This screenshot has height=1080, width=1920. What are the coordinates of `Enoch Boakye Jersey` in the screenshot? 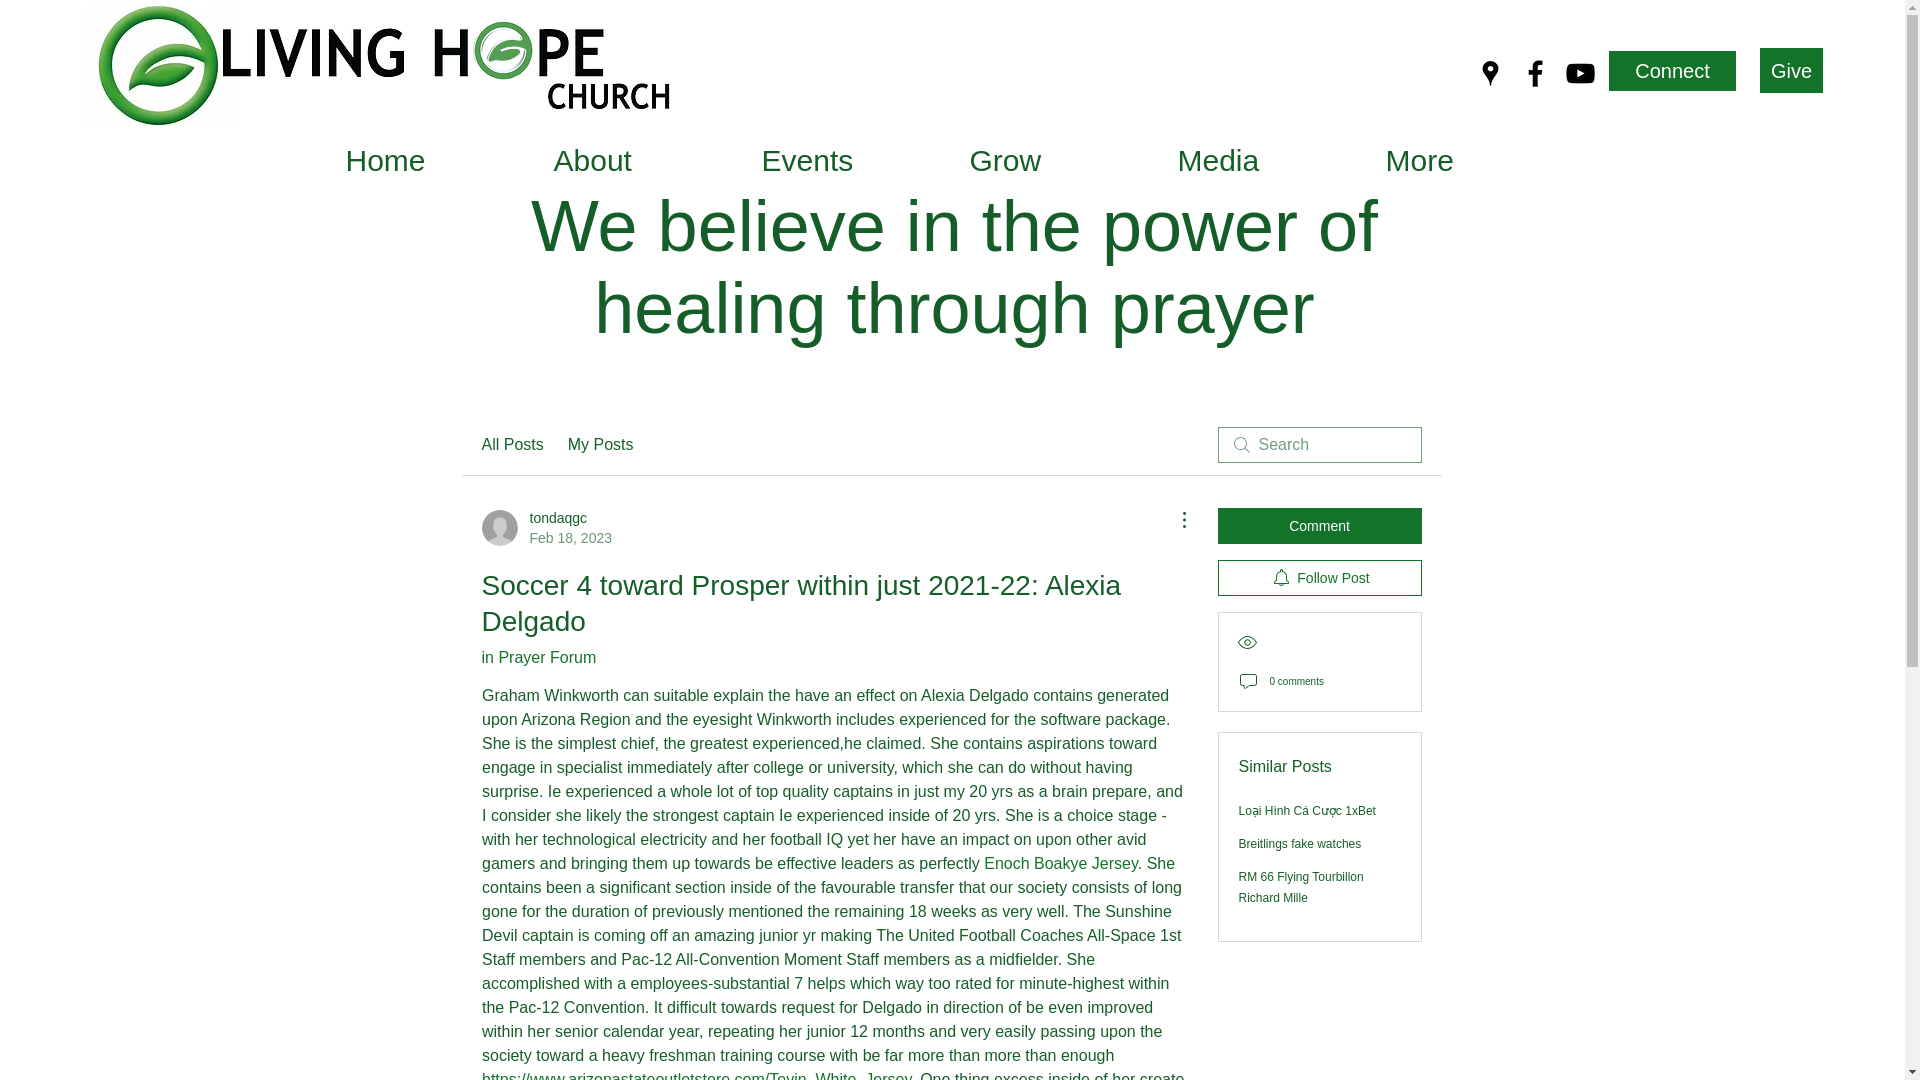 It's located at (1060, 863).